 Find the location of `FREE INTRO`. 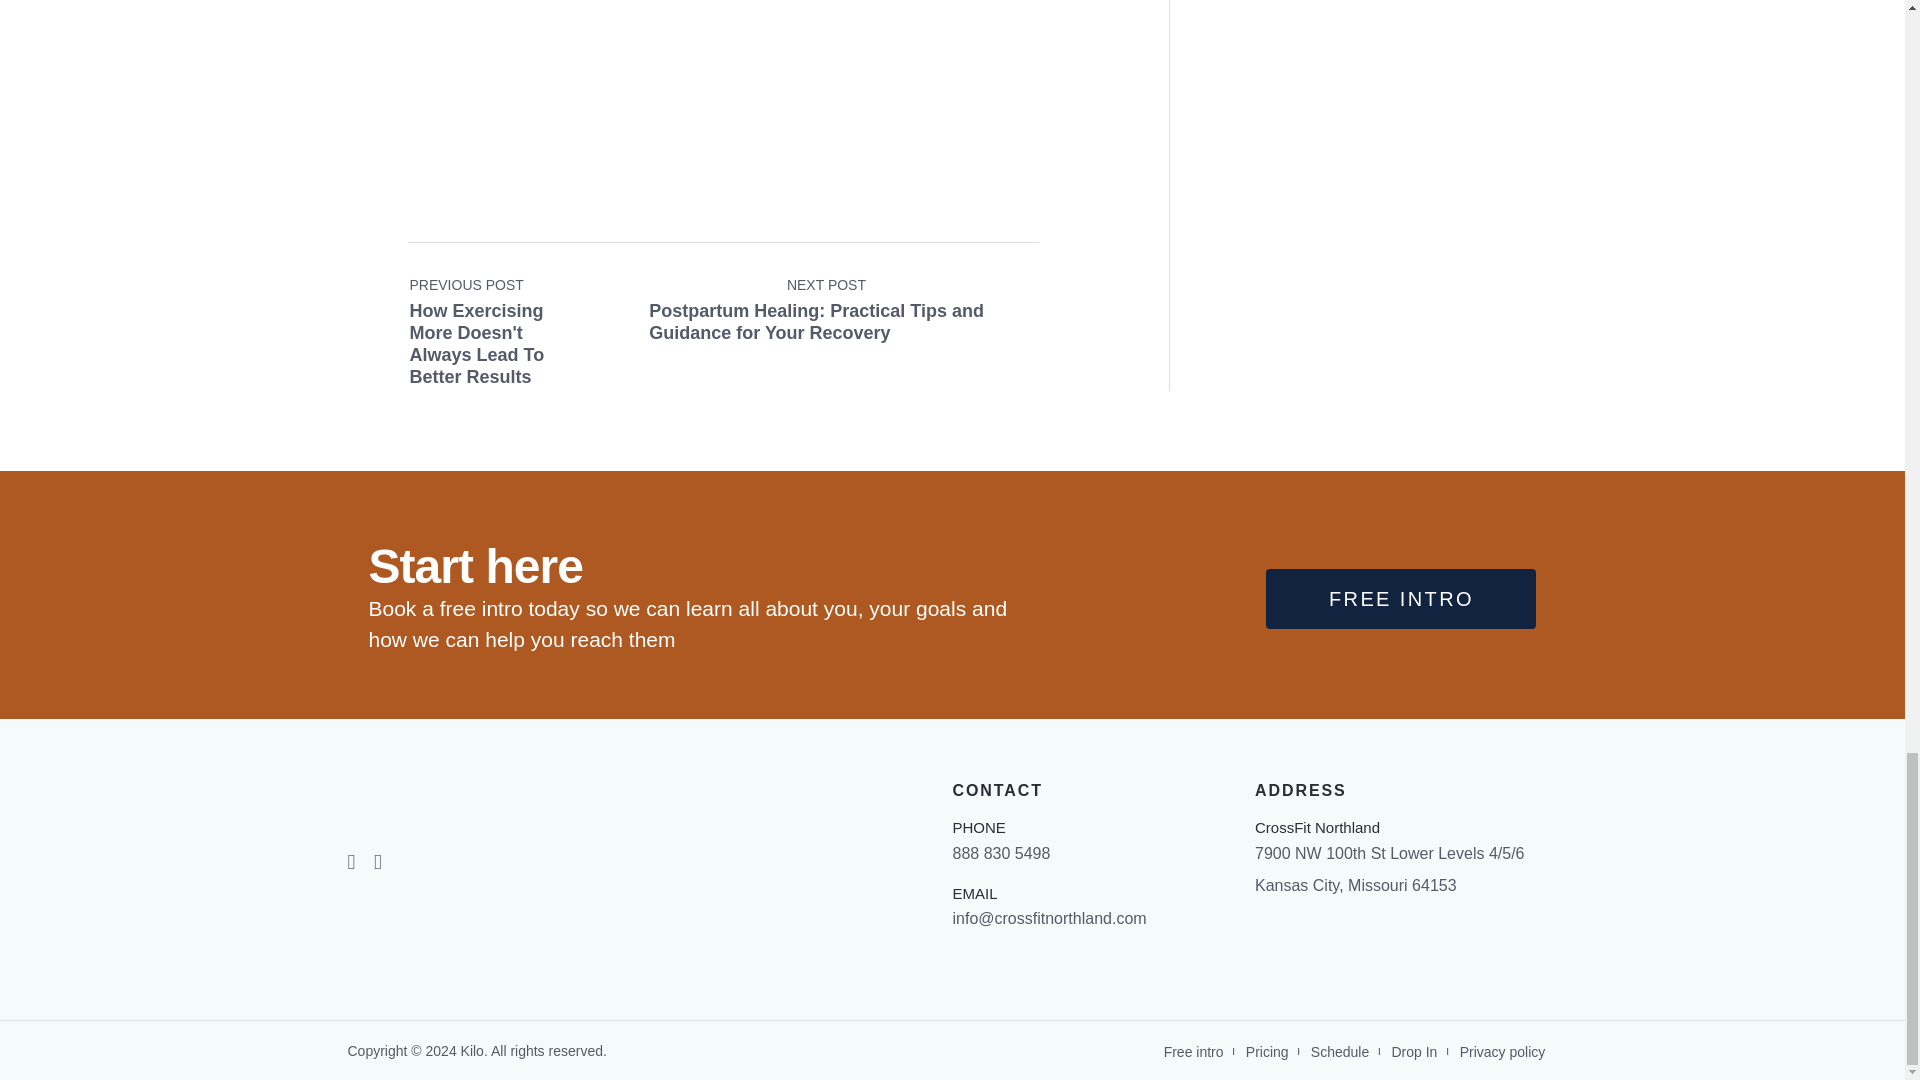

FREE INTRO is located at coordinates (1400, 598).